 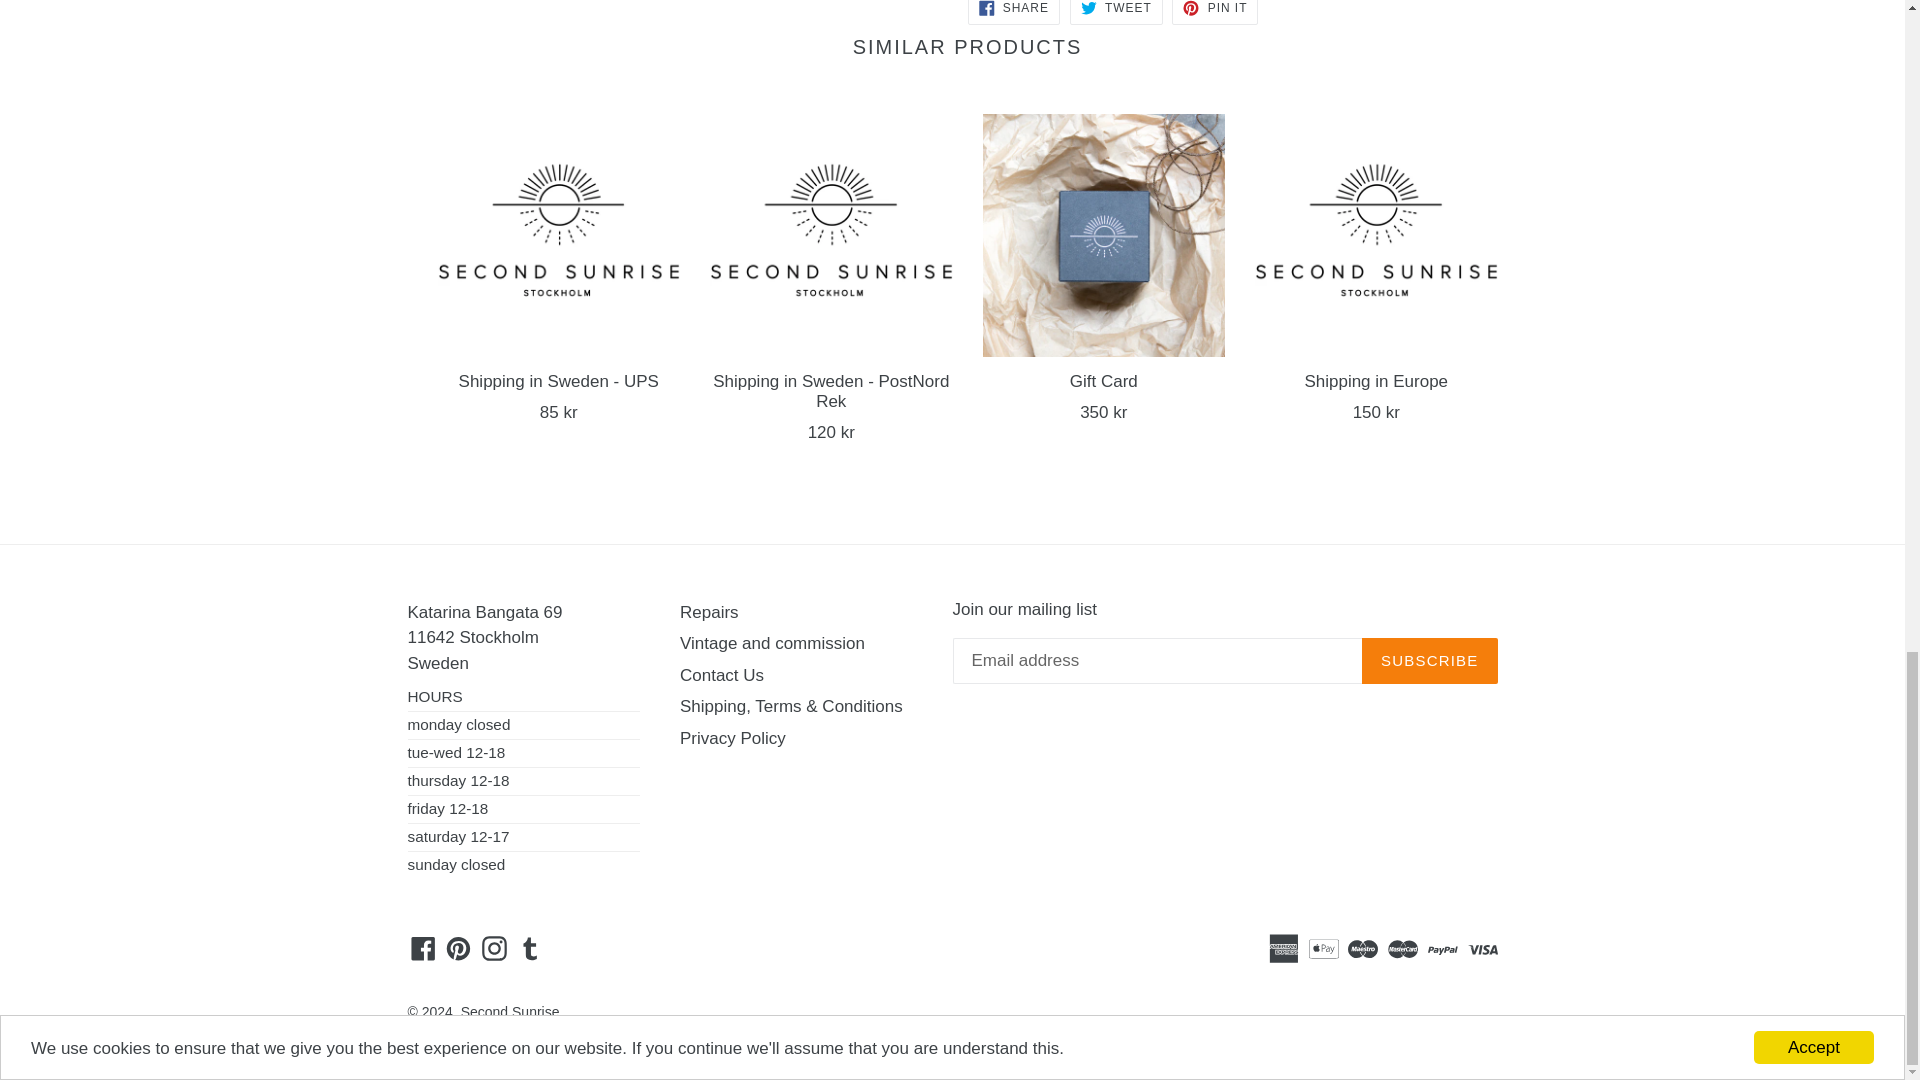 What do you see at coordinates (423, 948) in the screenshot?
I see `Second Sunrise on Facebook` at bounding box center [423, 948].